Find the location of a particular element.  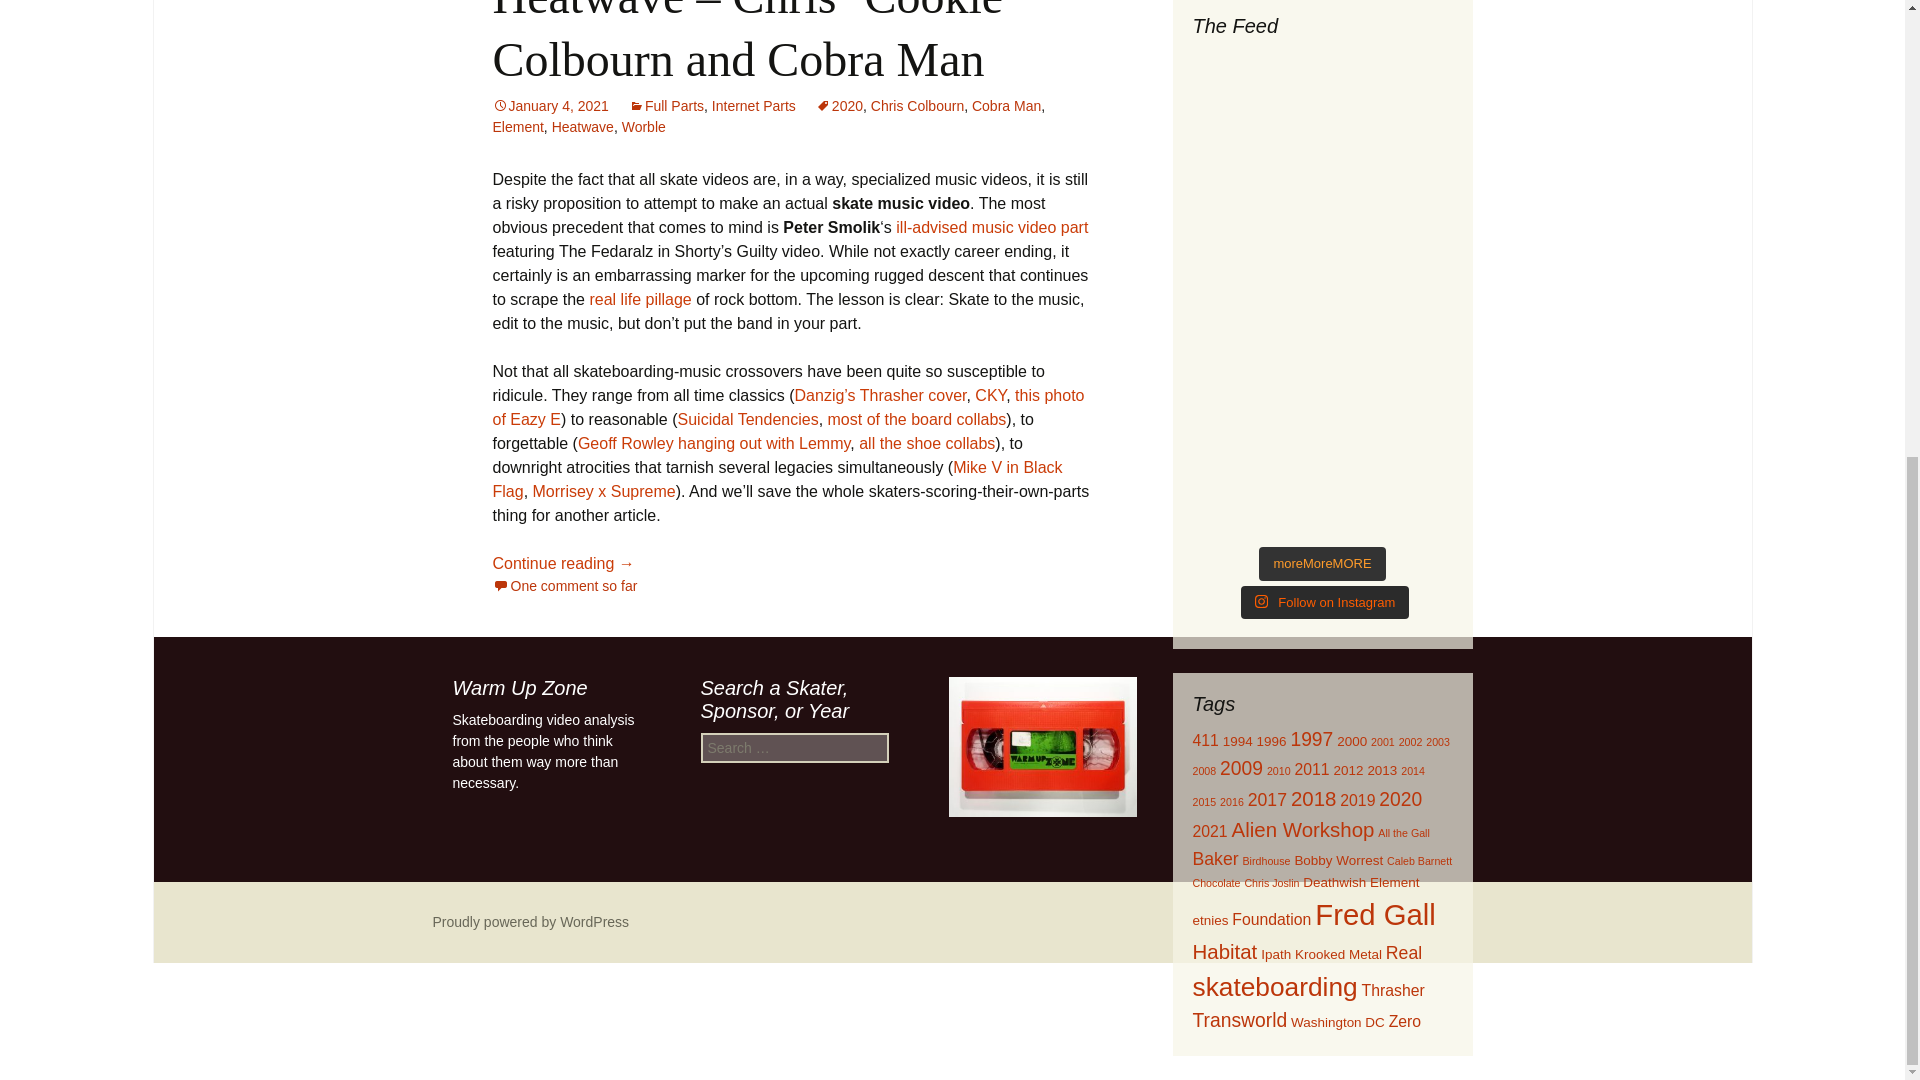

collabs is located at coordinates (981, 419).